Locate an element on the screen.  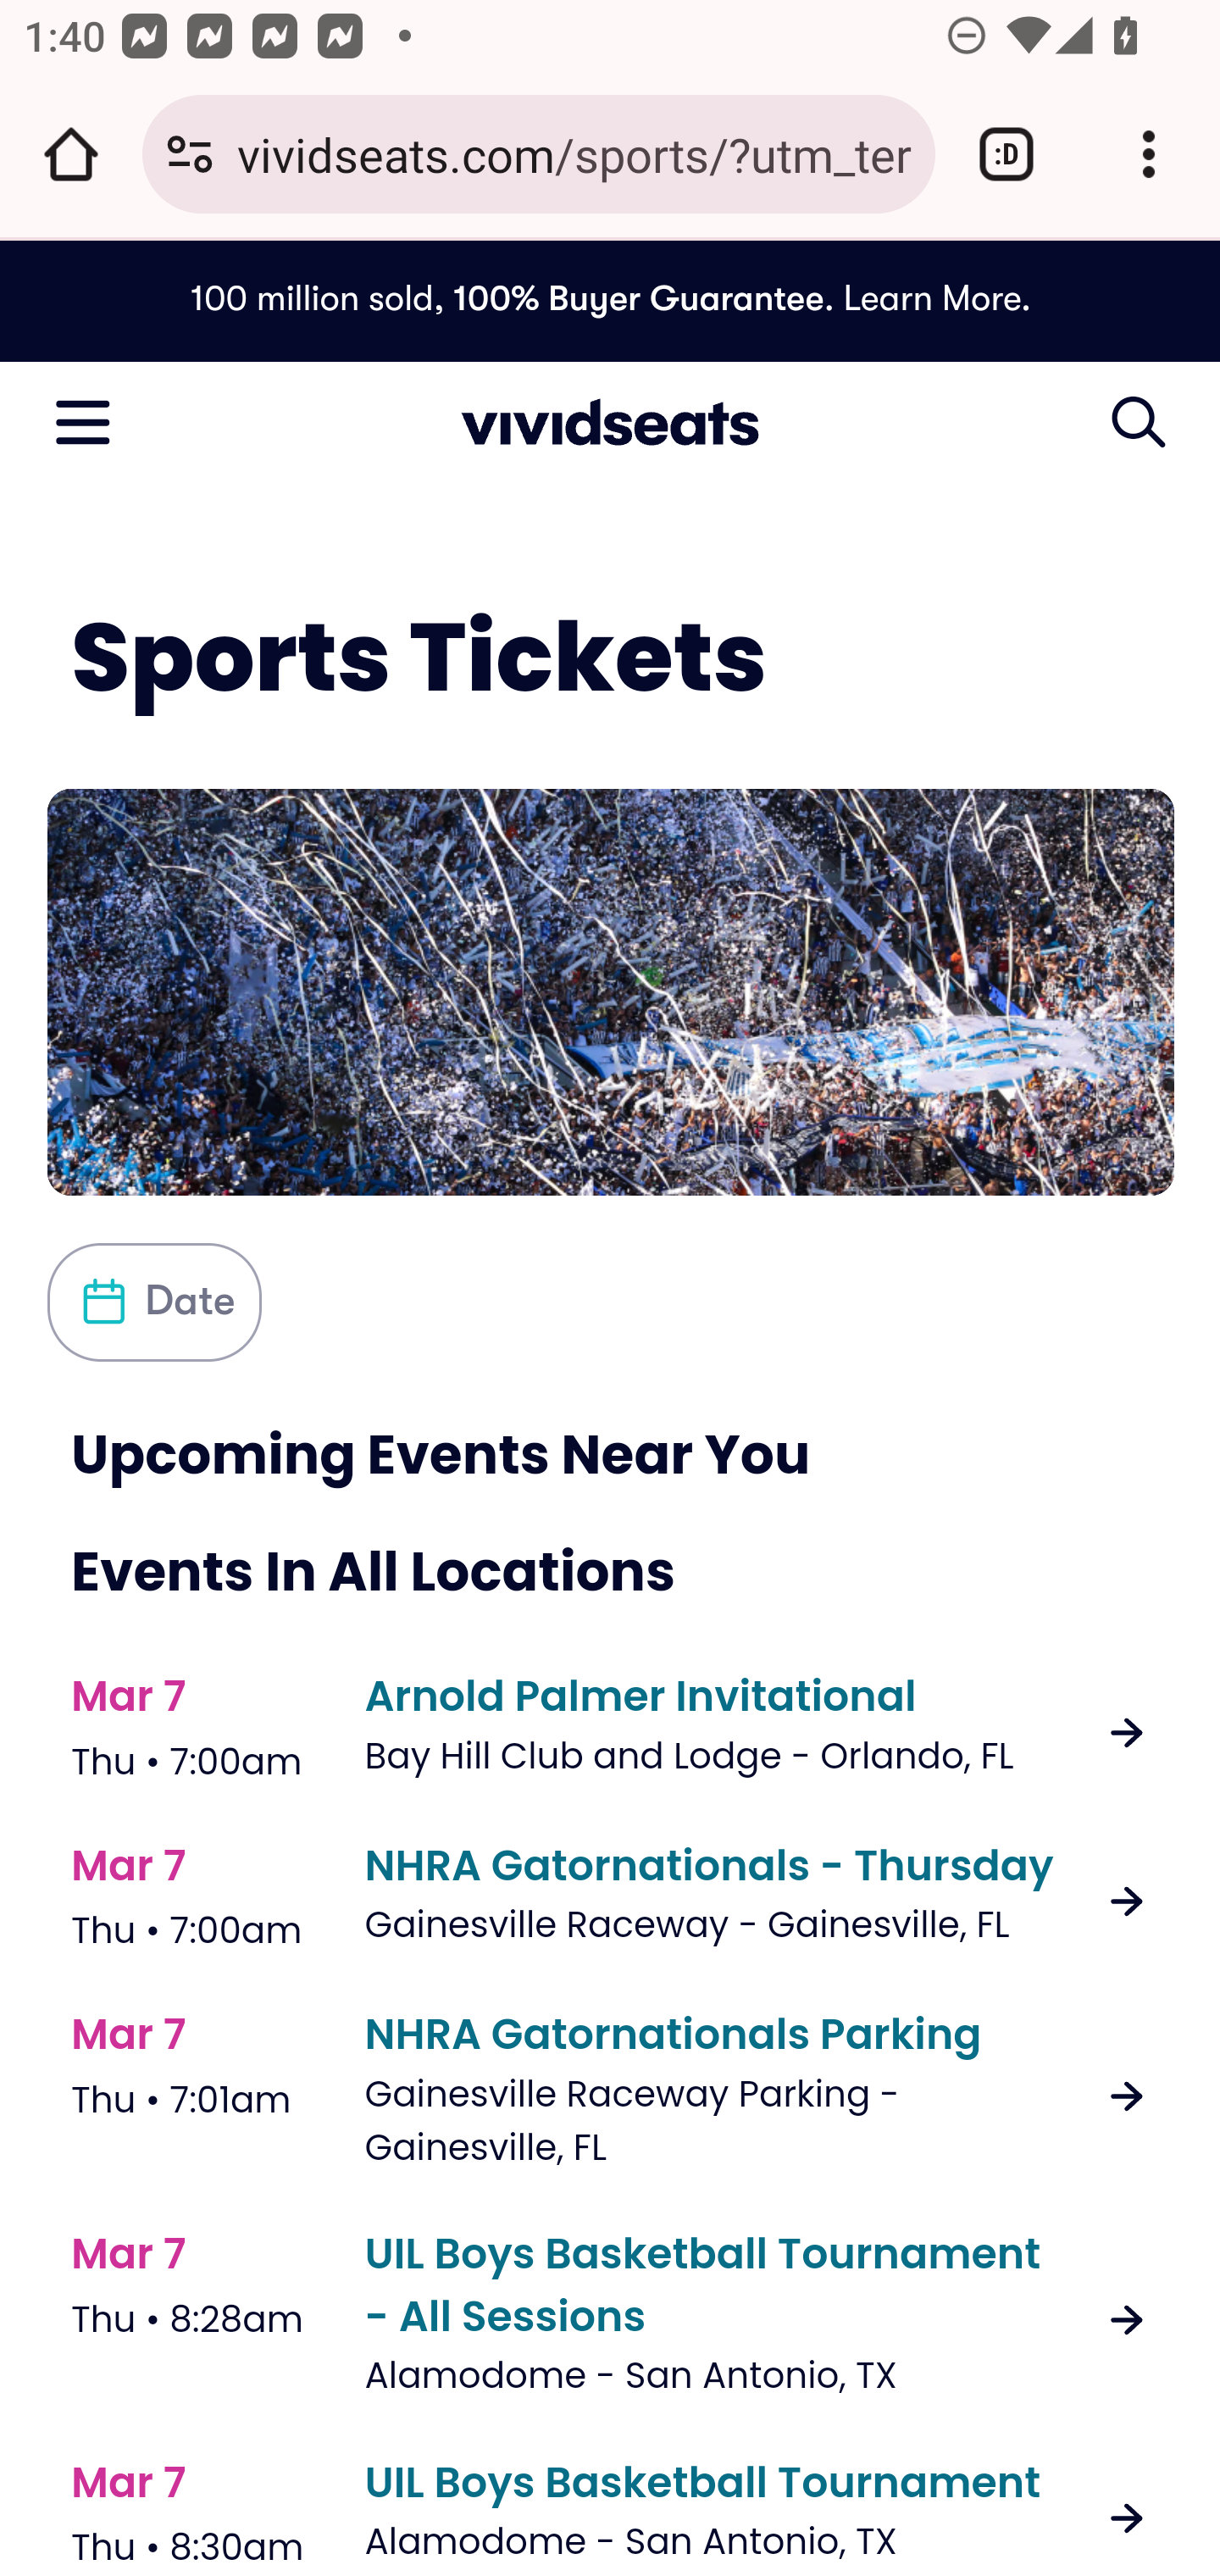
Open the home page is located at coordinates (71, 154).